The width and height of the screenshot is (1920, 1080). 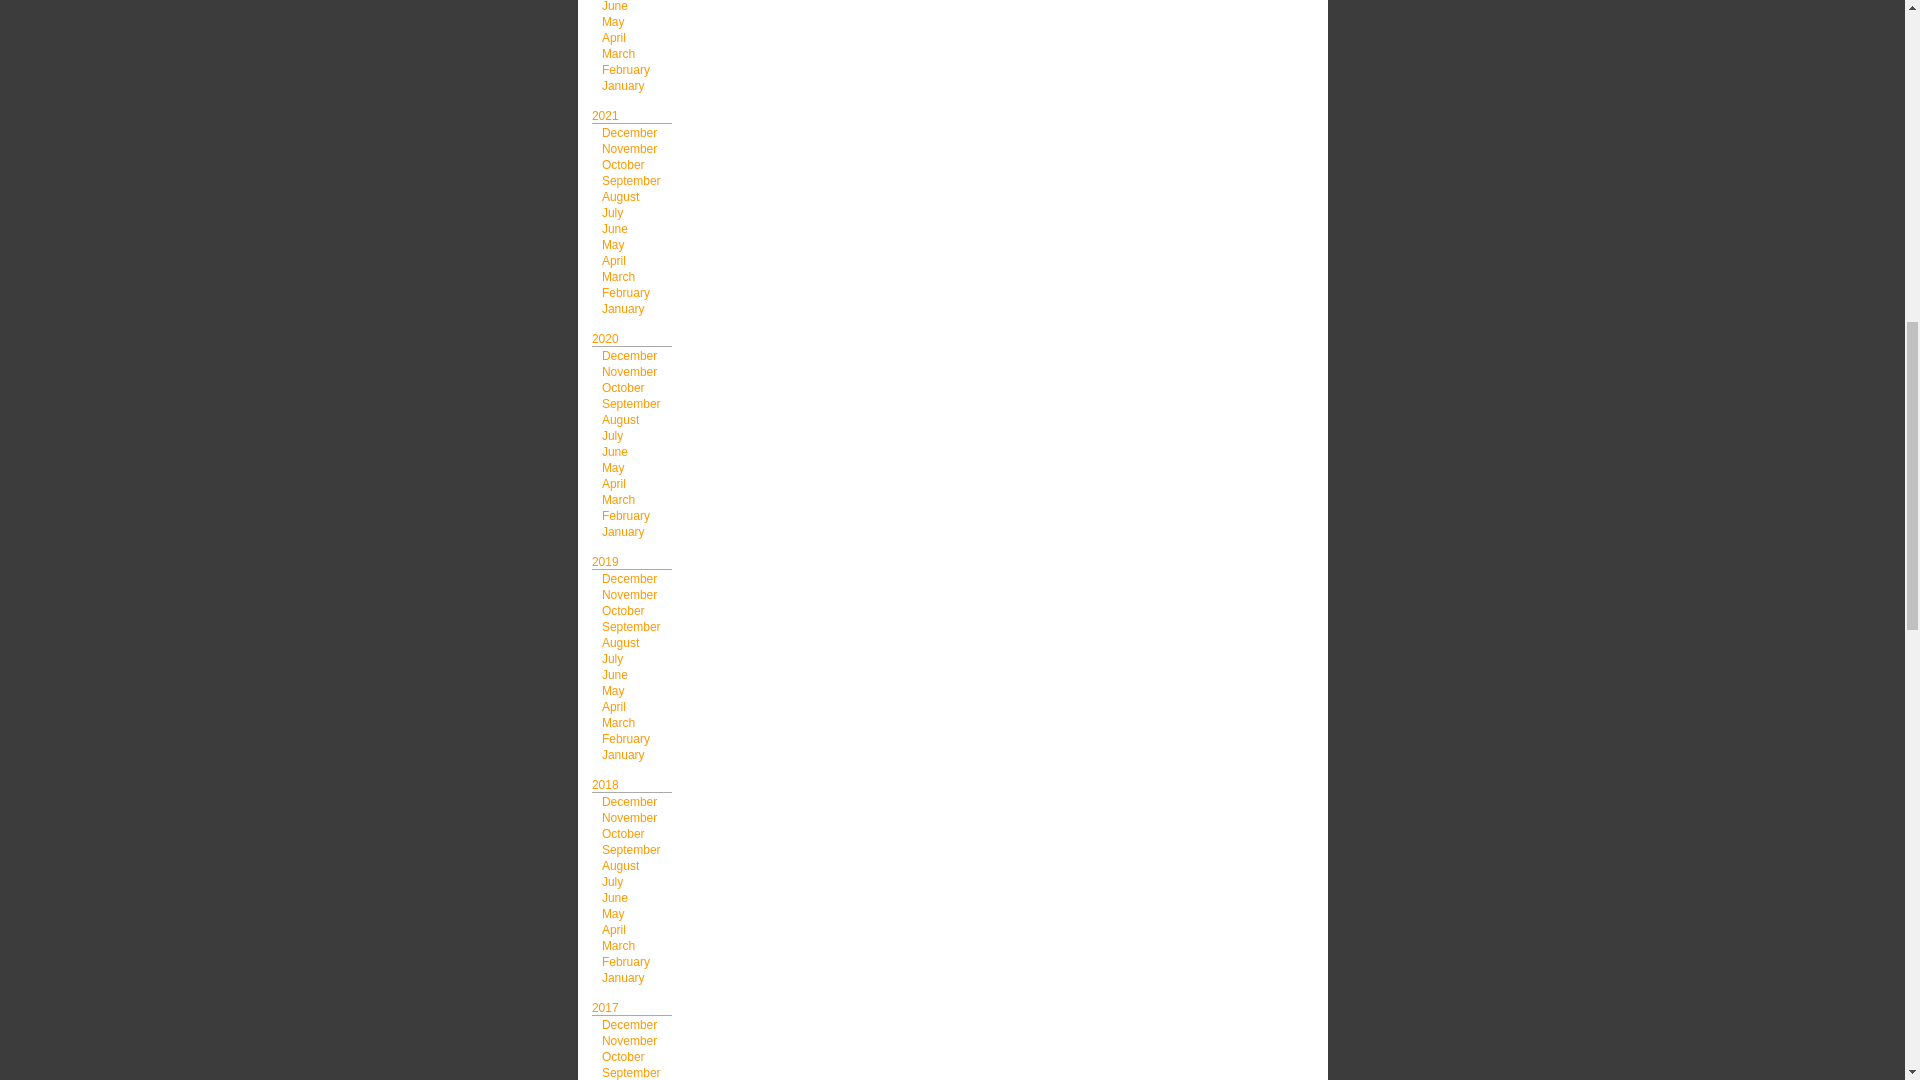 I want to click on May, so click(x=614, y=22).